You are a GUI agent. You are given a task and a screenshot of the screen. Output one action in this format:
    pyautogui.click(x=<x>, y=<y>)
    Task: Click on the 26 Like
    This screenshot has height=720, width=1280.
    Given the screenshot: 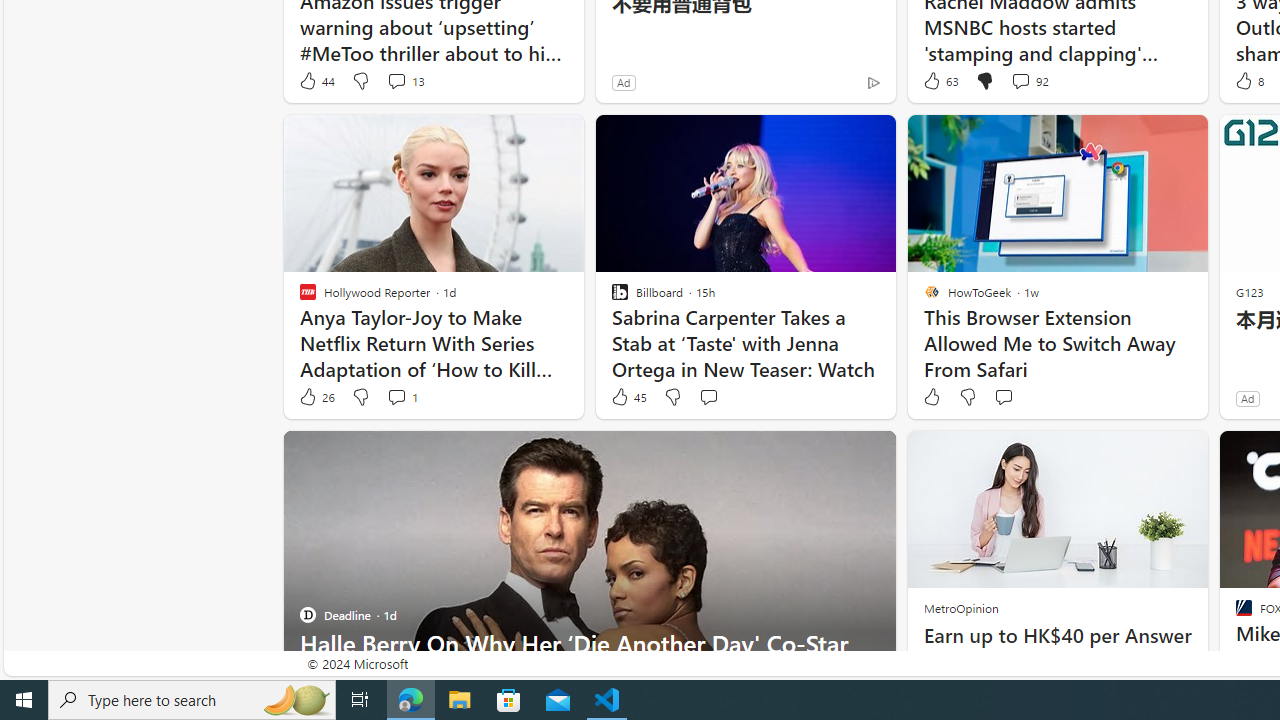 What is the action you would take?
    pyautogui.click(x=316, y=397)
    